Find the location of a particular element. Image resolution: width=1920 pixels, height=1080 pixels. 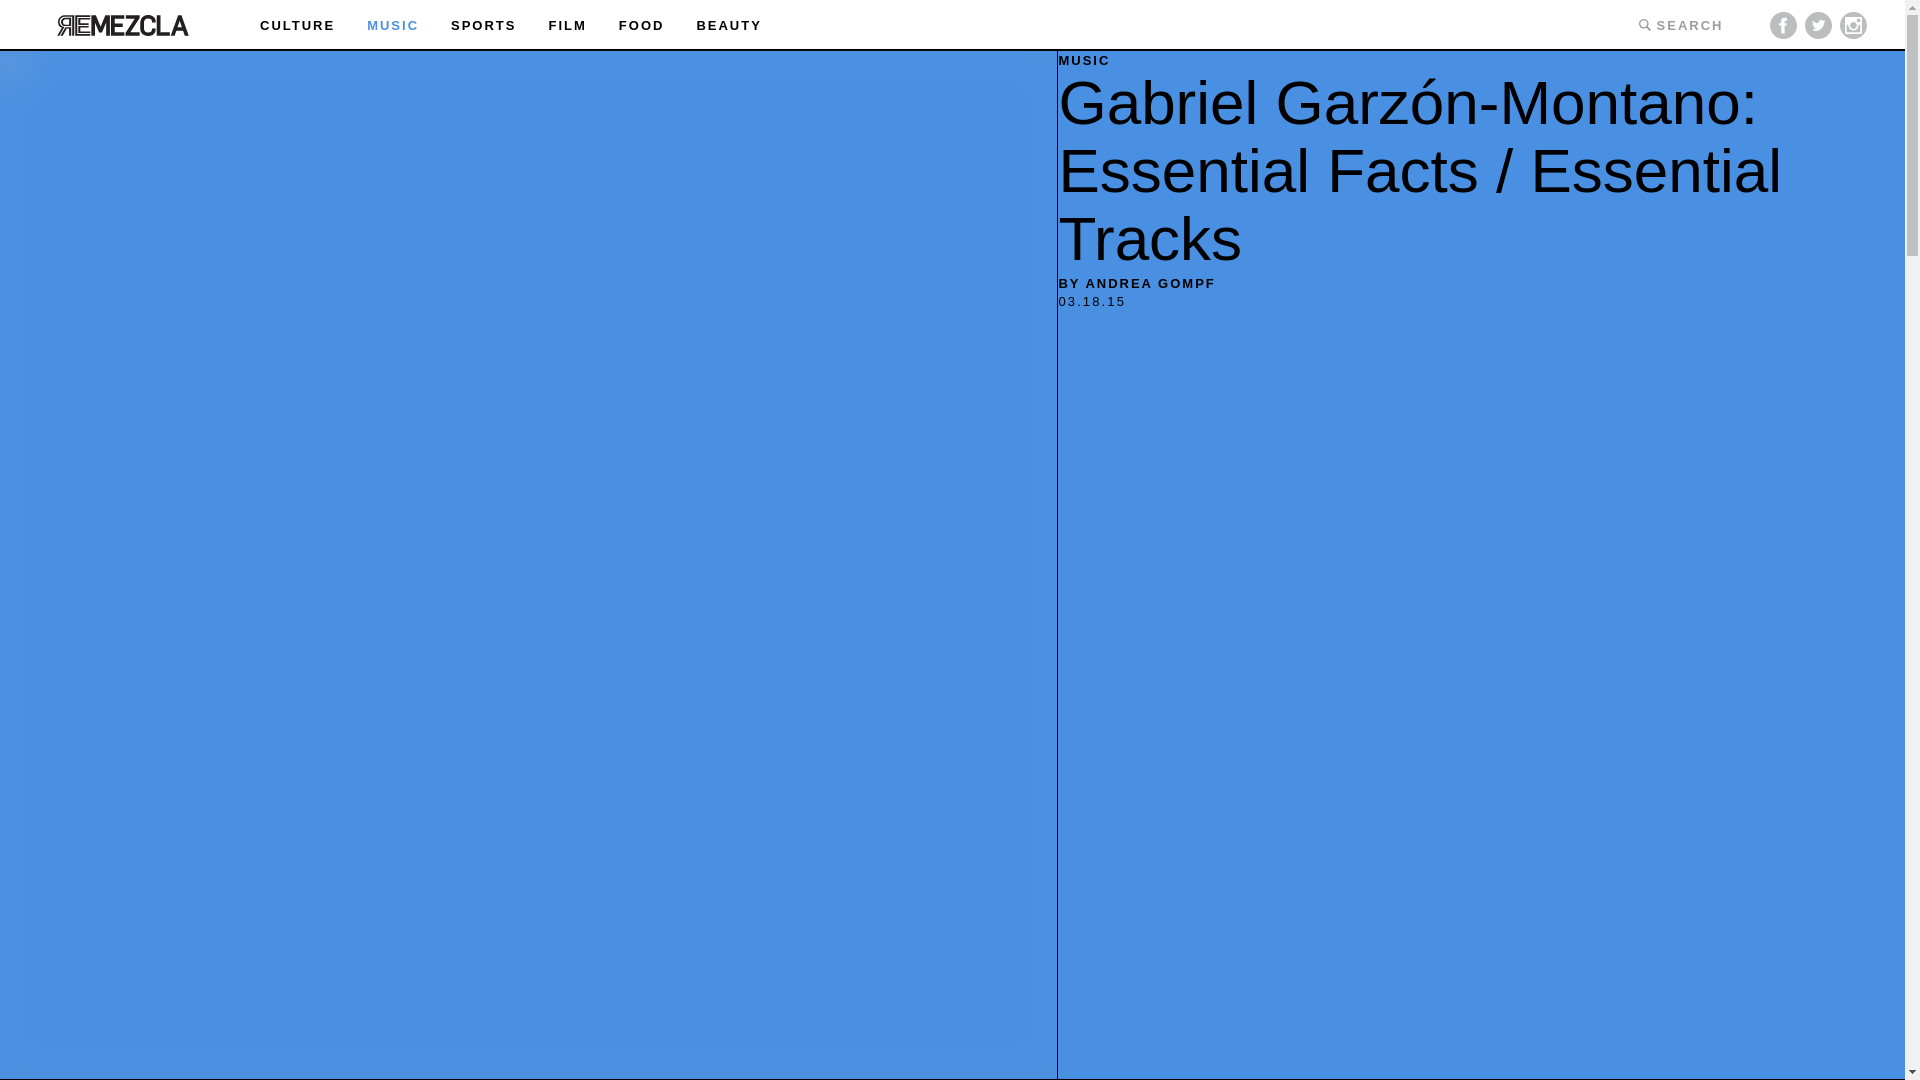

CULTURE is located at coordinates (296, 26).